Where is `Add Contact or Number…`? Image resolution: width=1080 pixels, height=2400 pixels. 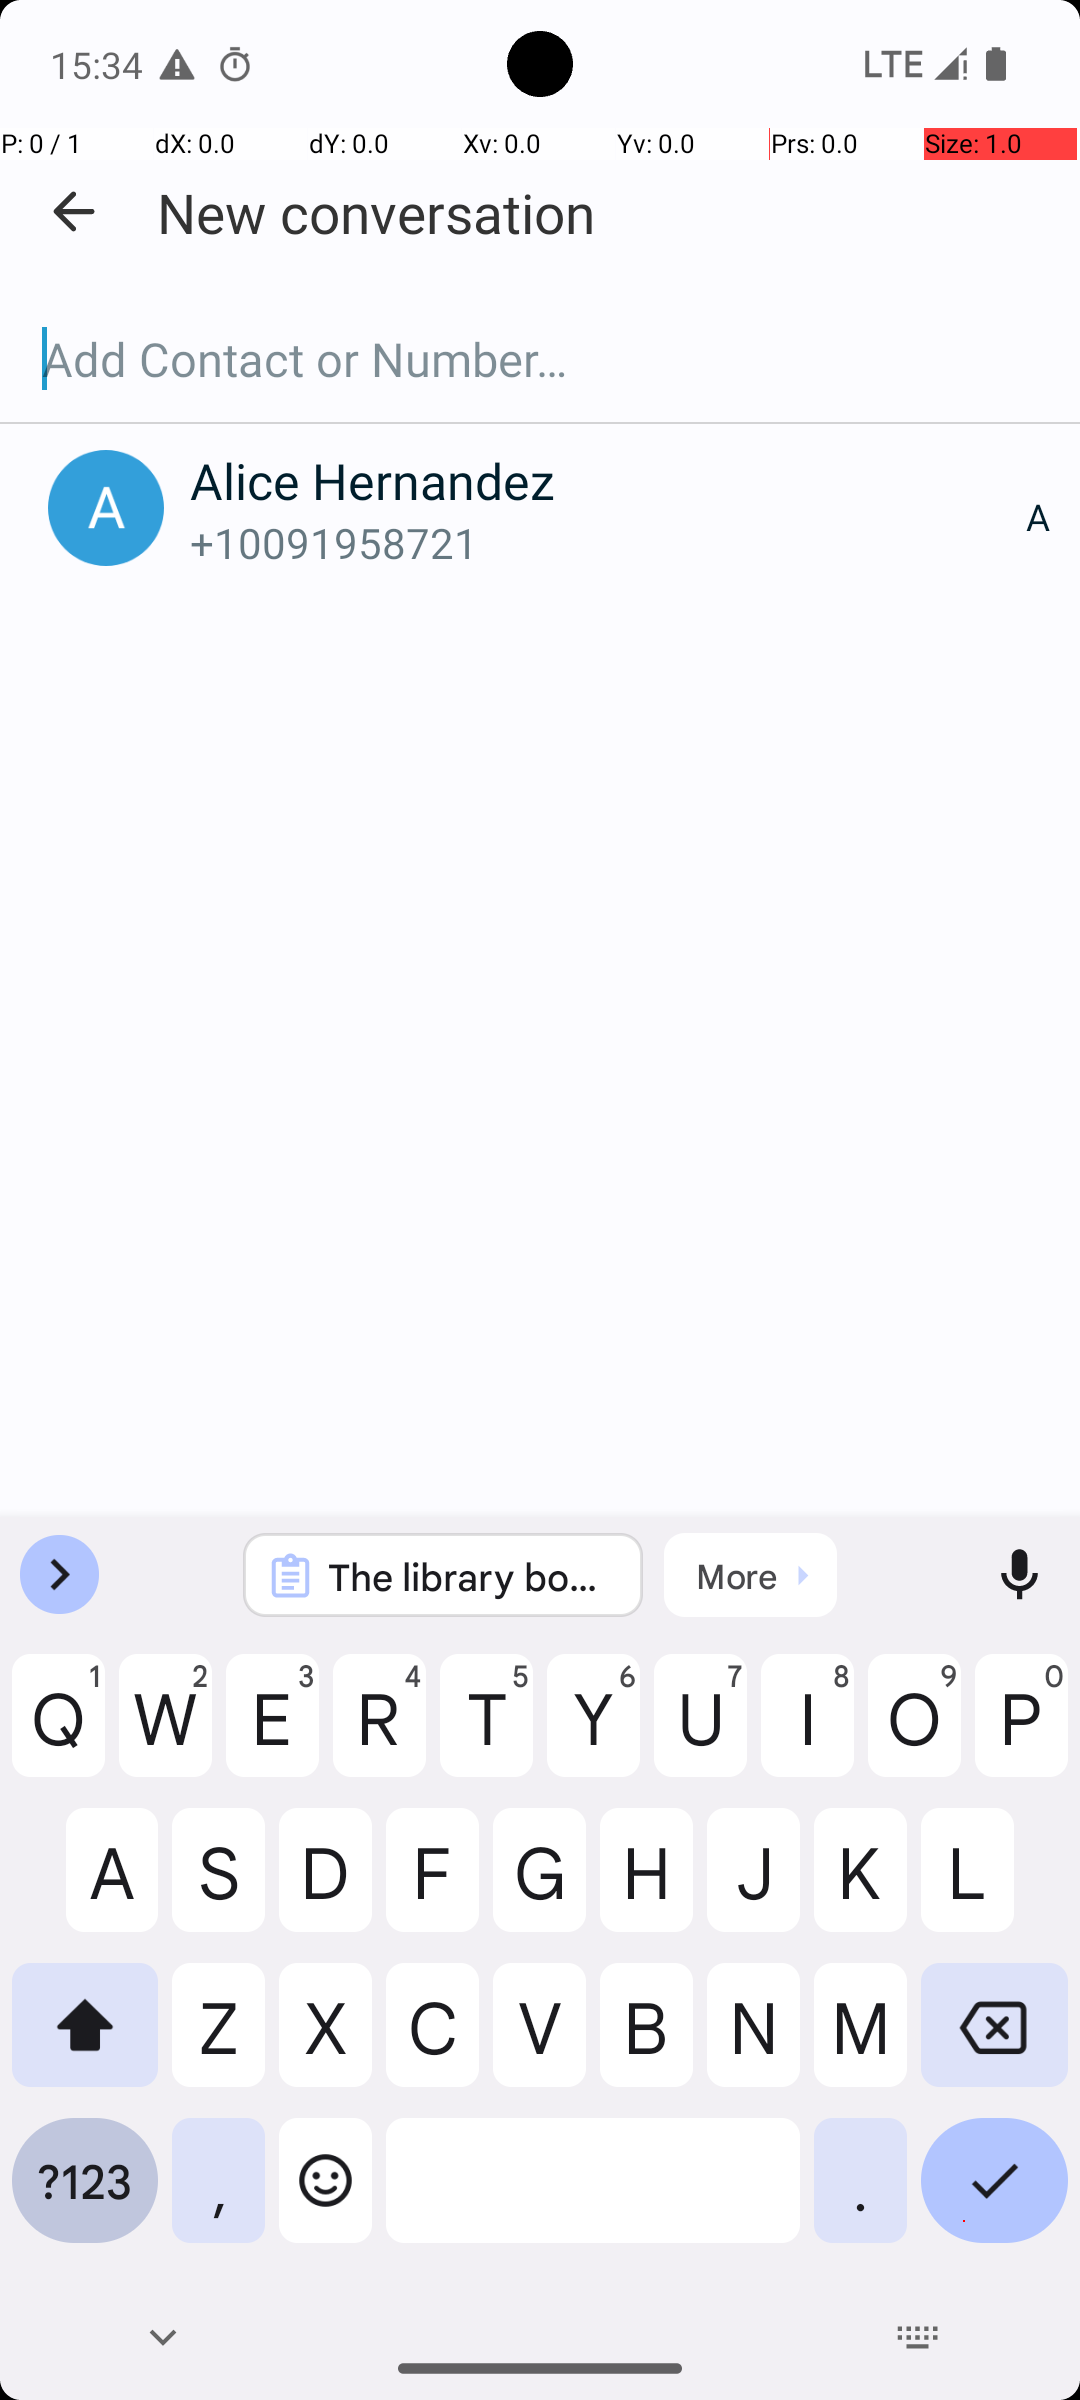
Add Contact or Number… is located at coordinates (540, 359).